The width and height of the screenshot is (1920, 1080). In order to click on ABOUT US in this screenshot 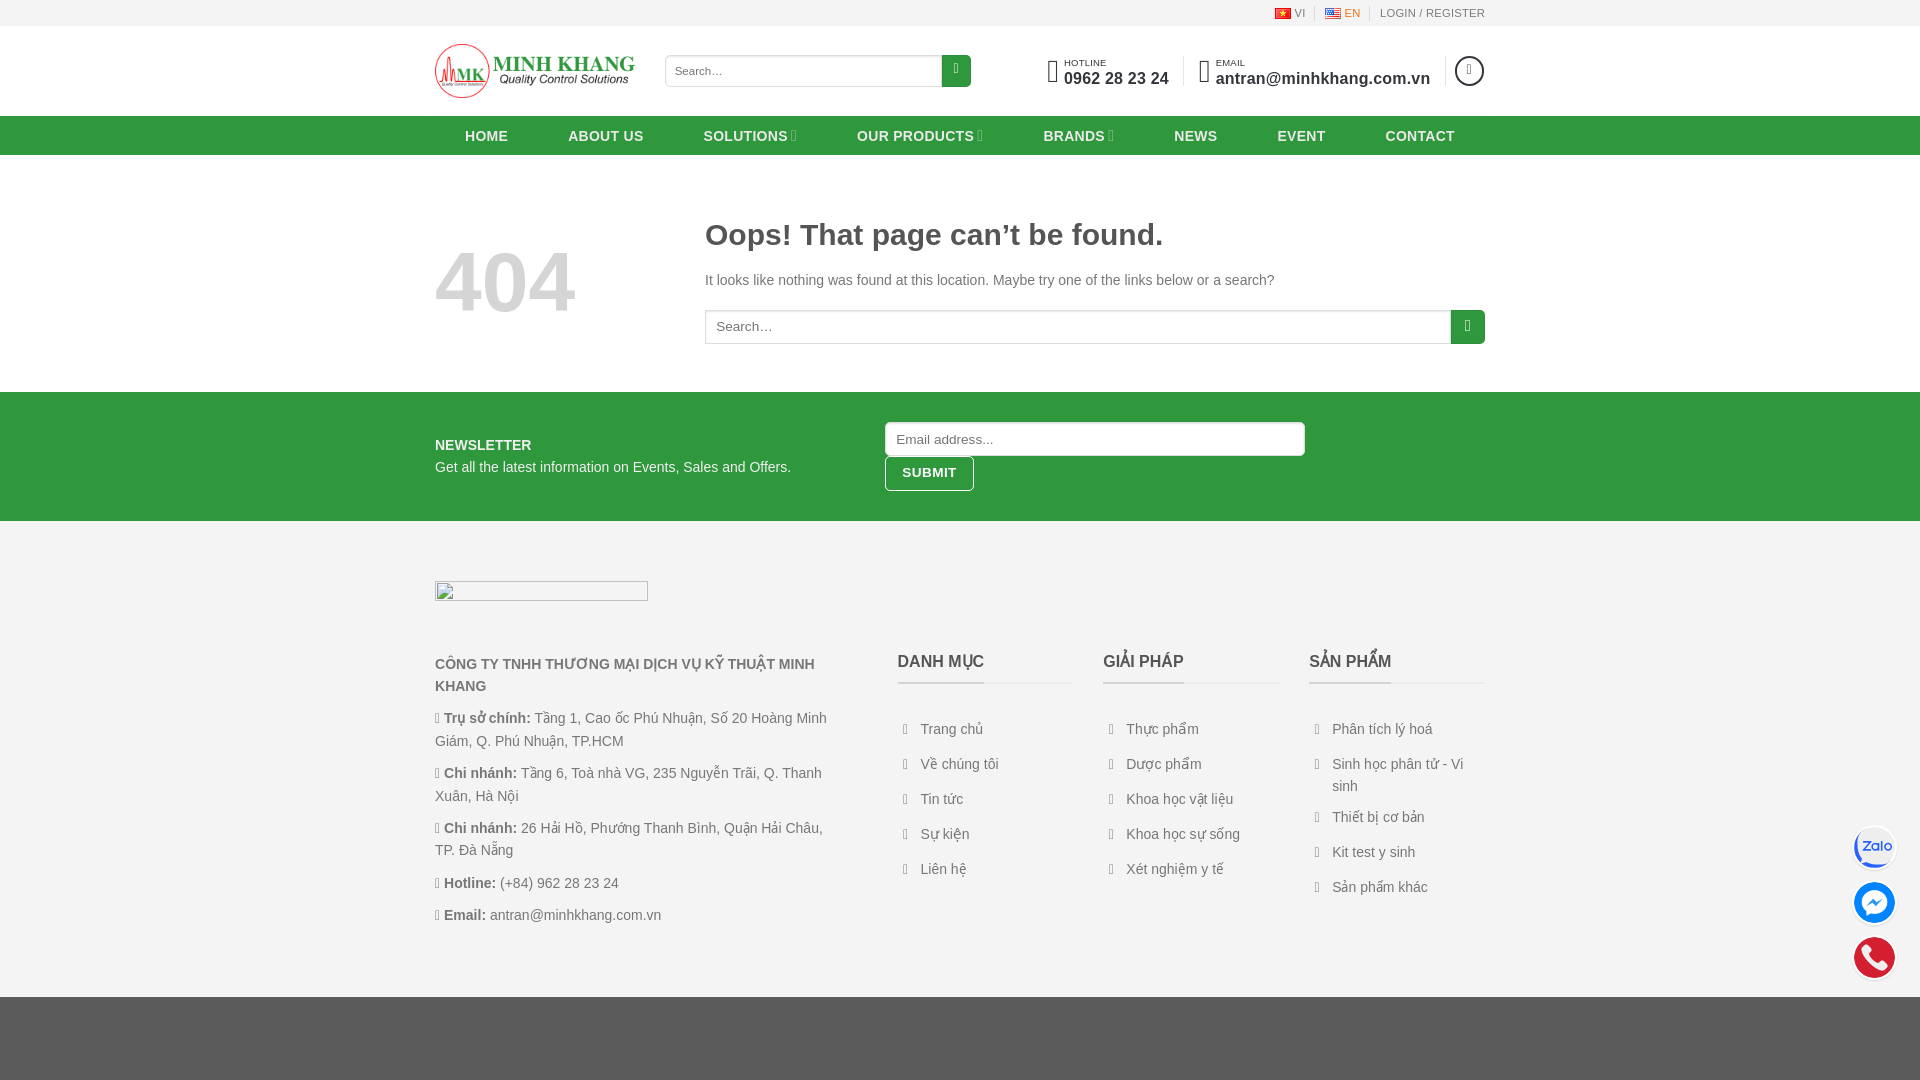, I will do `click(606, 136)`.